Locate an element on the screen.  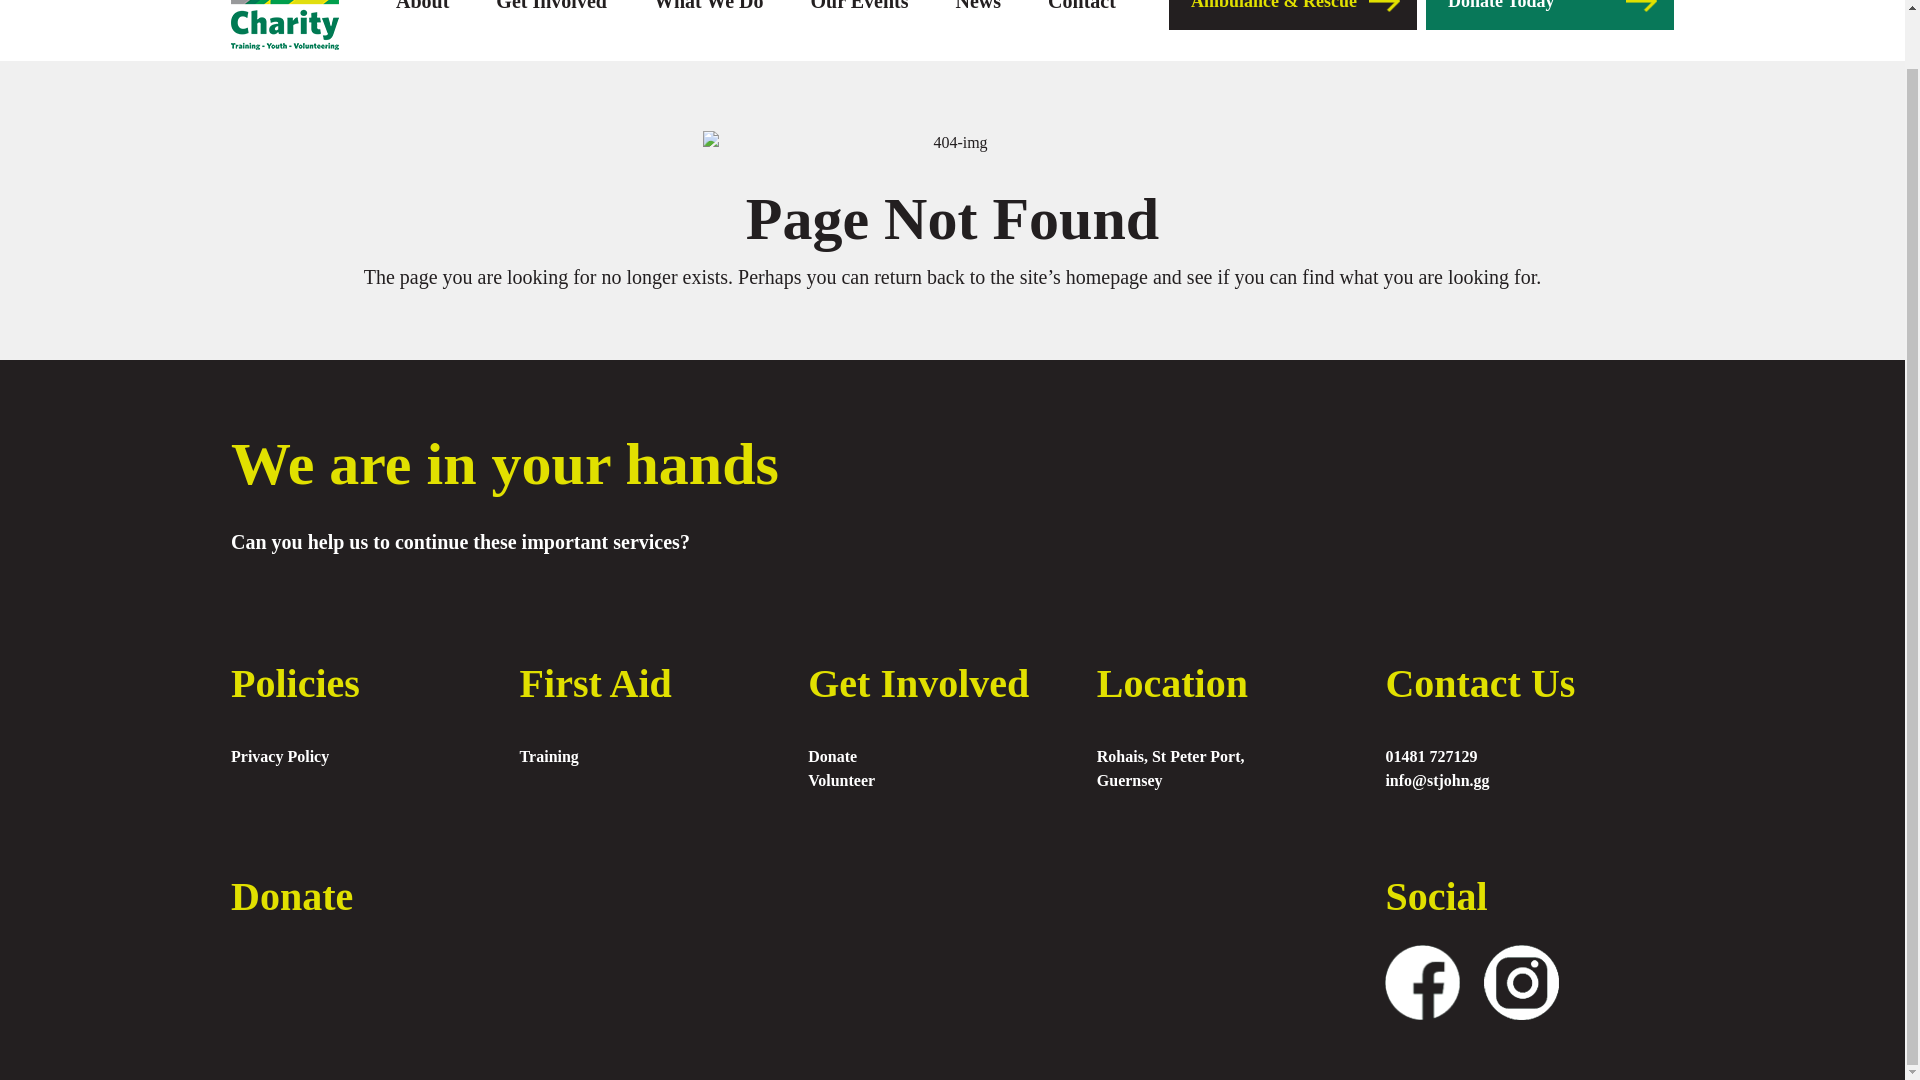
About is located at coordinates (422, 7).